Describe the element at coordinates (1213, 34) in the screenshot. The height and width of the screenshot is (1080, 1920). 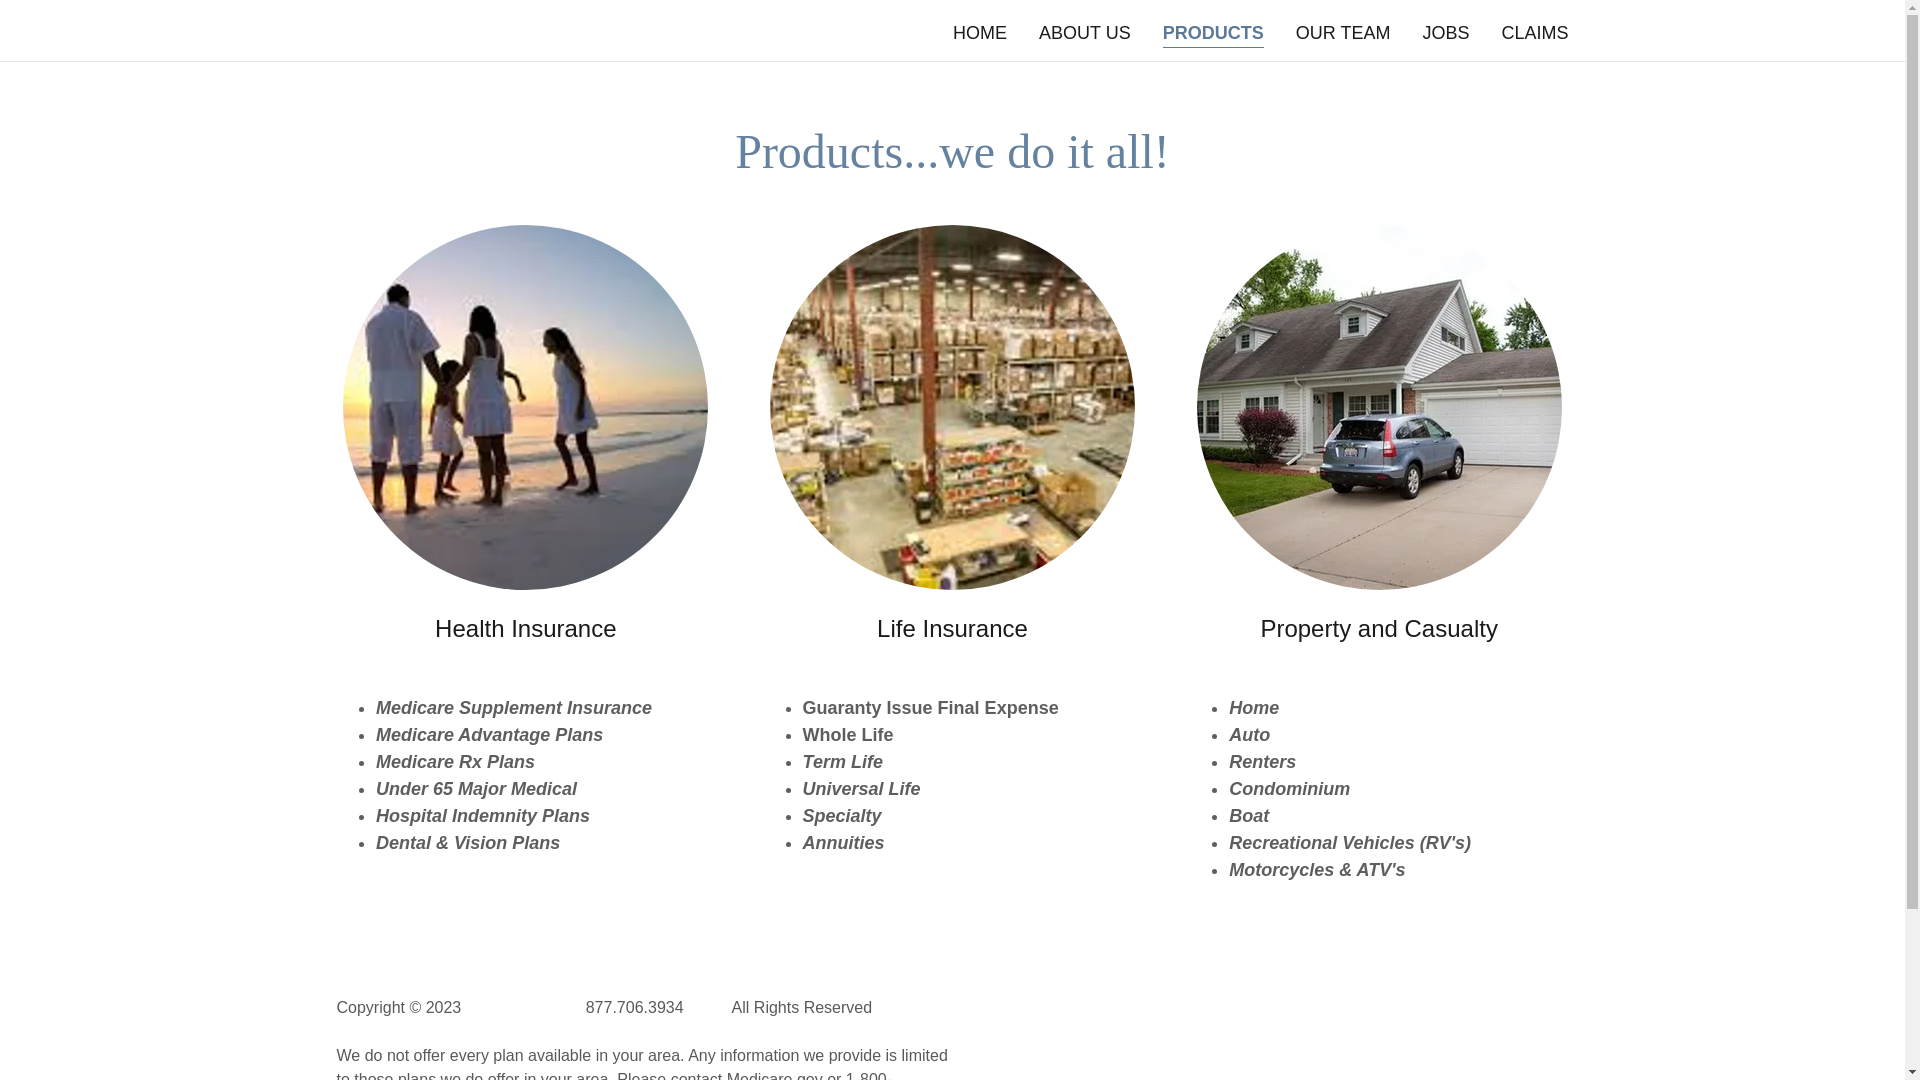
I see `PRODUCTS` at that location.